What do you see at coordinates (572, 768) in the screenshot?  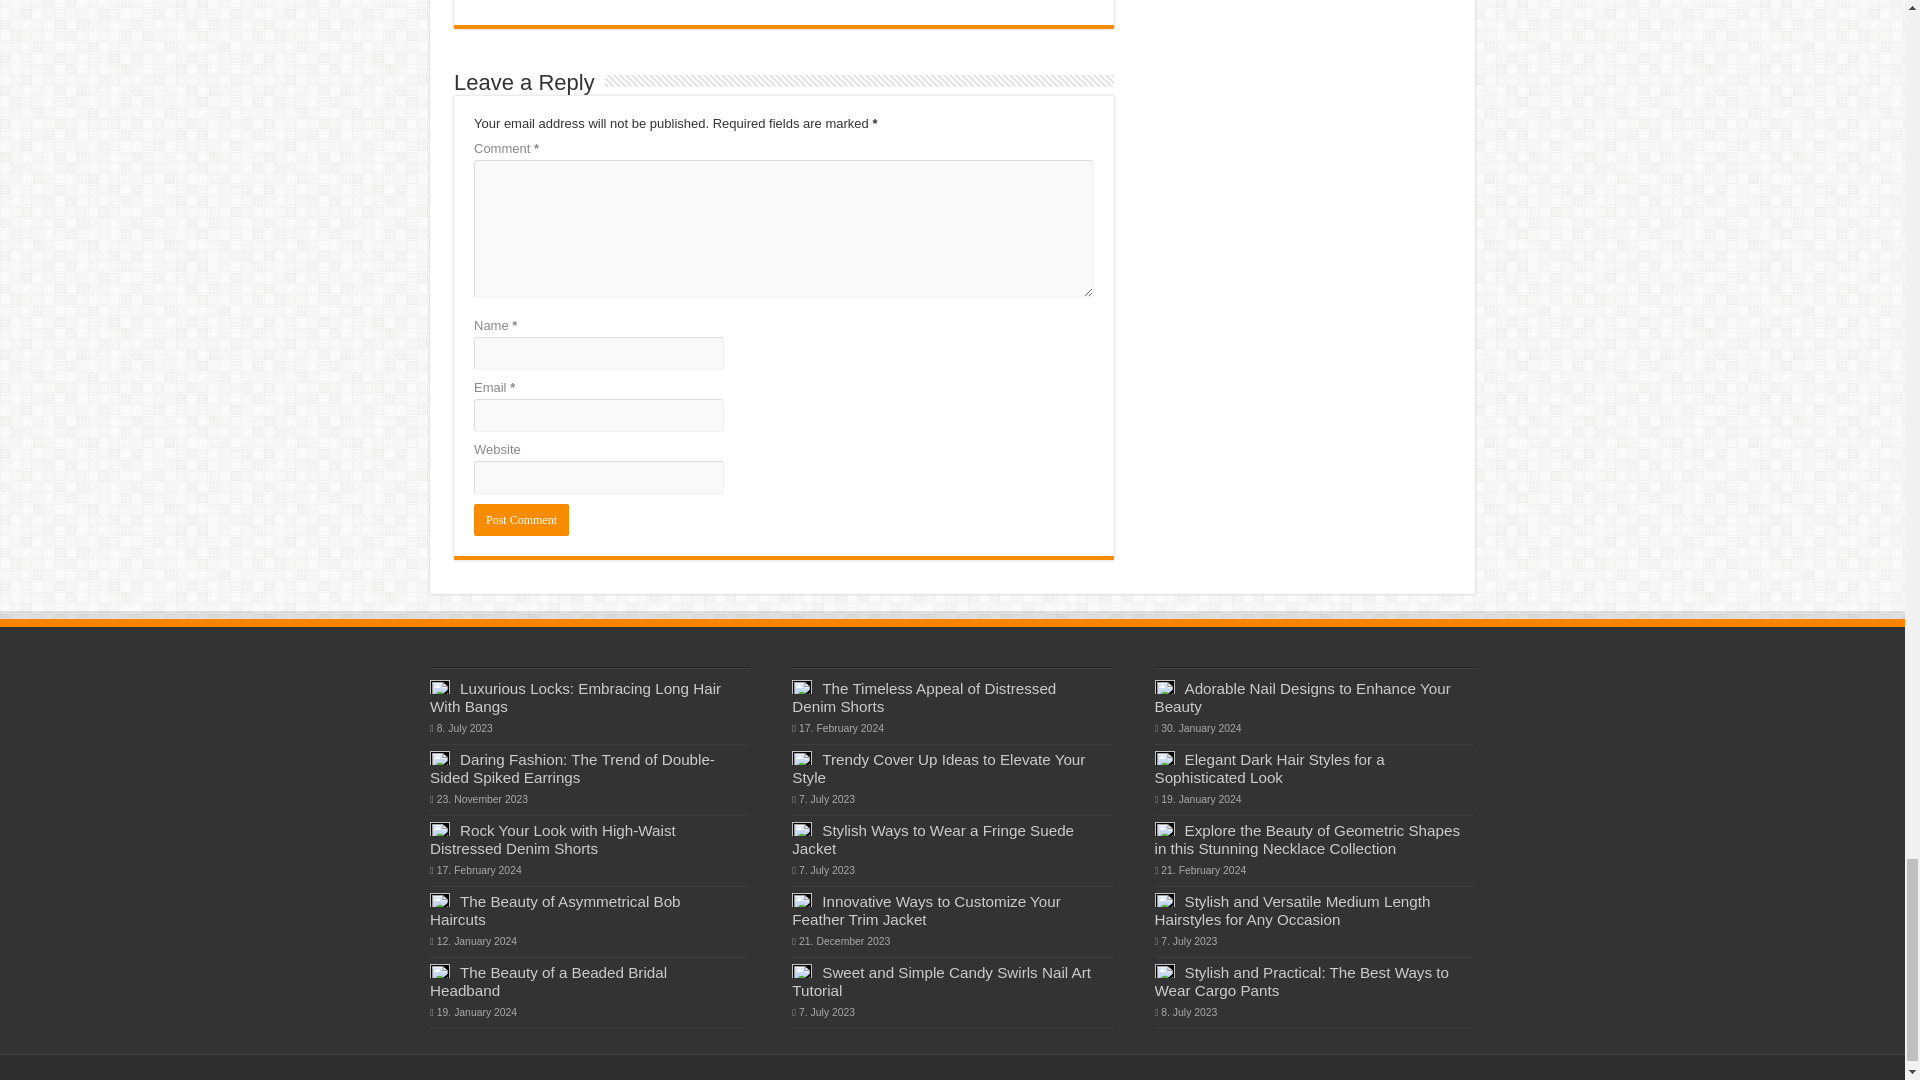 I see `Daring Fashion: The Trend of Double-Sided Spiked Earrings` at bounding box center [572, 768].